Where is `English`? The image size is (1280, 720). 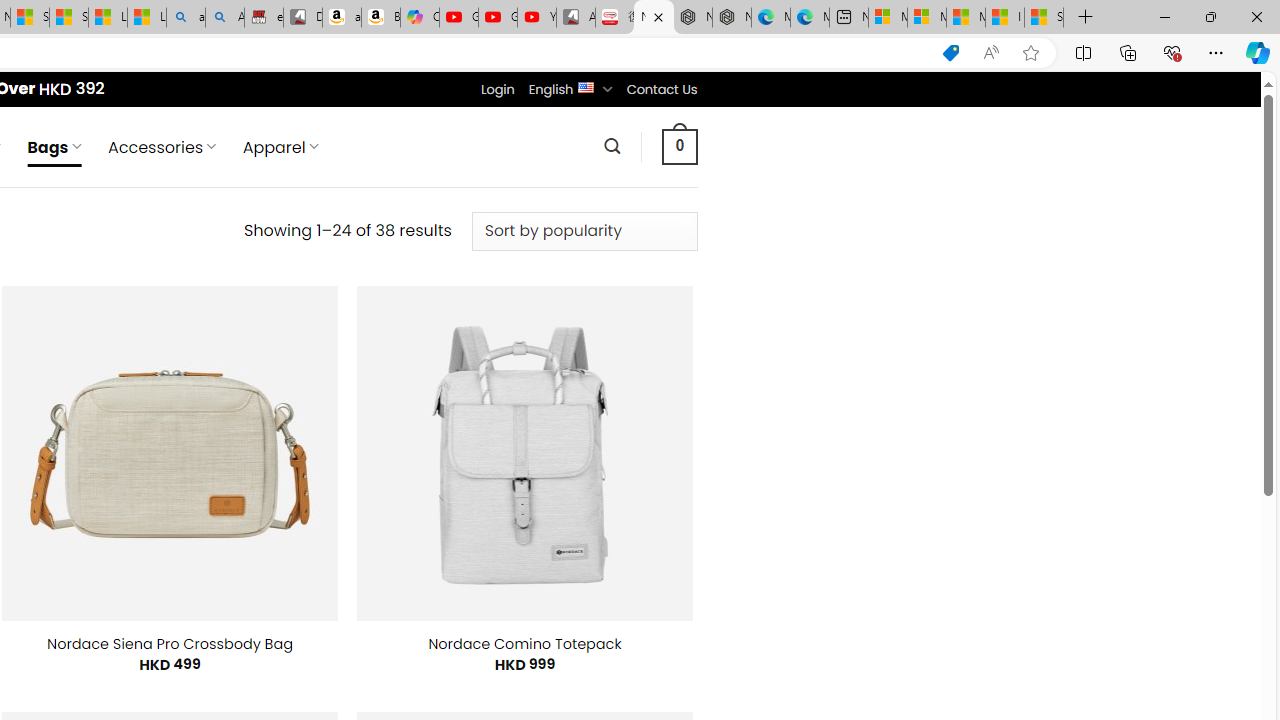
English is located at coordinates (586, 86).